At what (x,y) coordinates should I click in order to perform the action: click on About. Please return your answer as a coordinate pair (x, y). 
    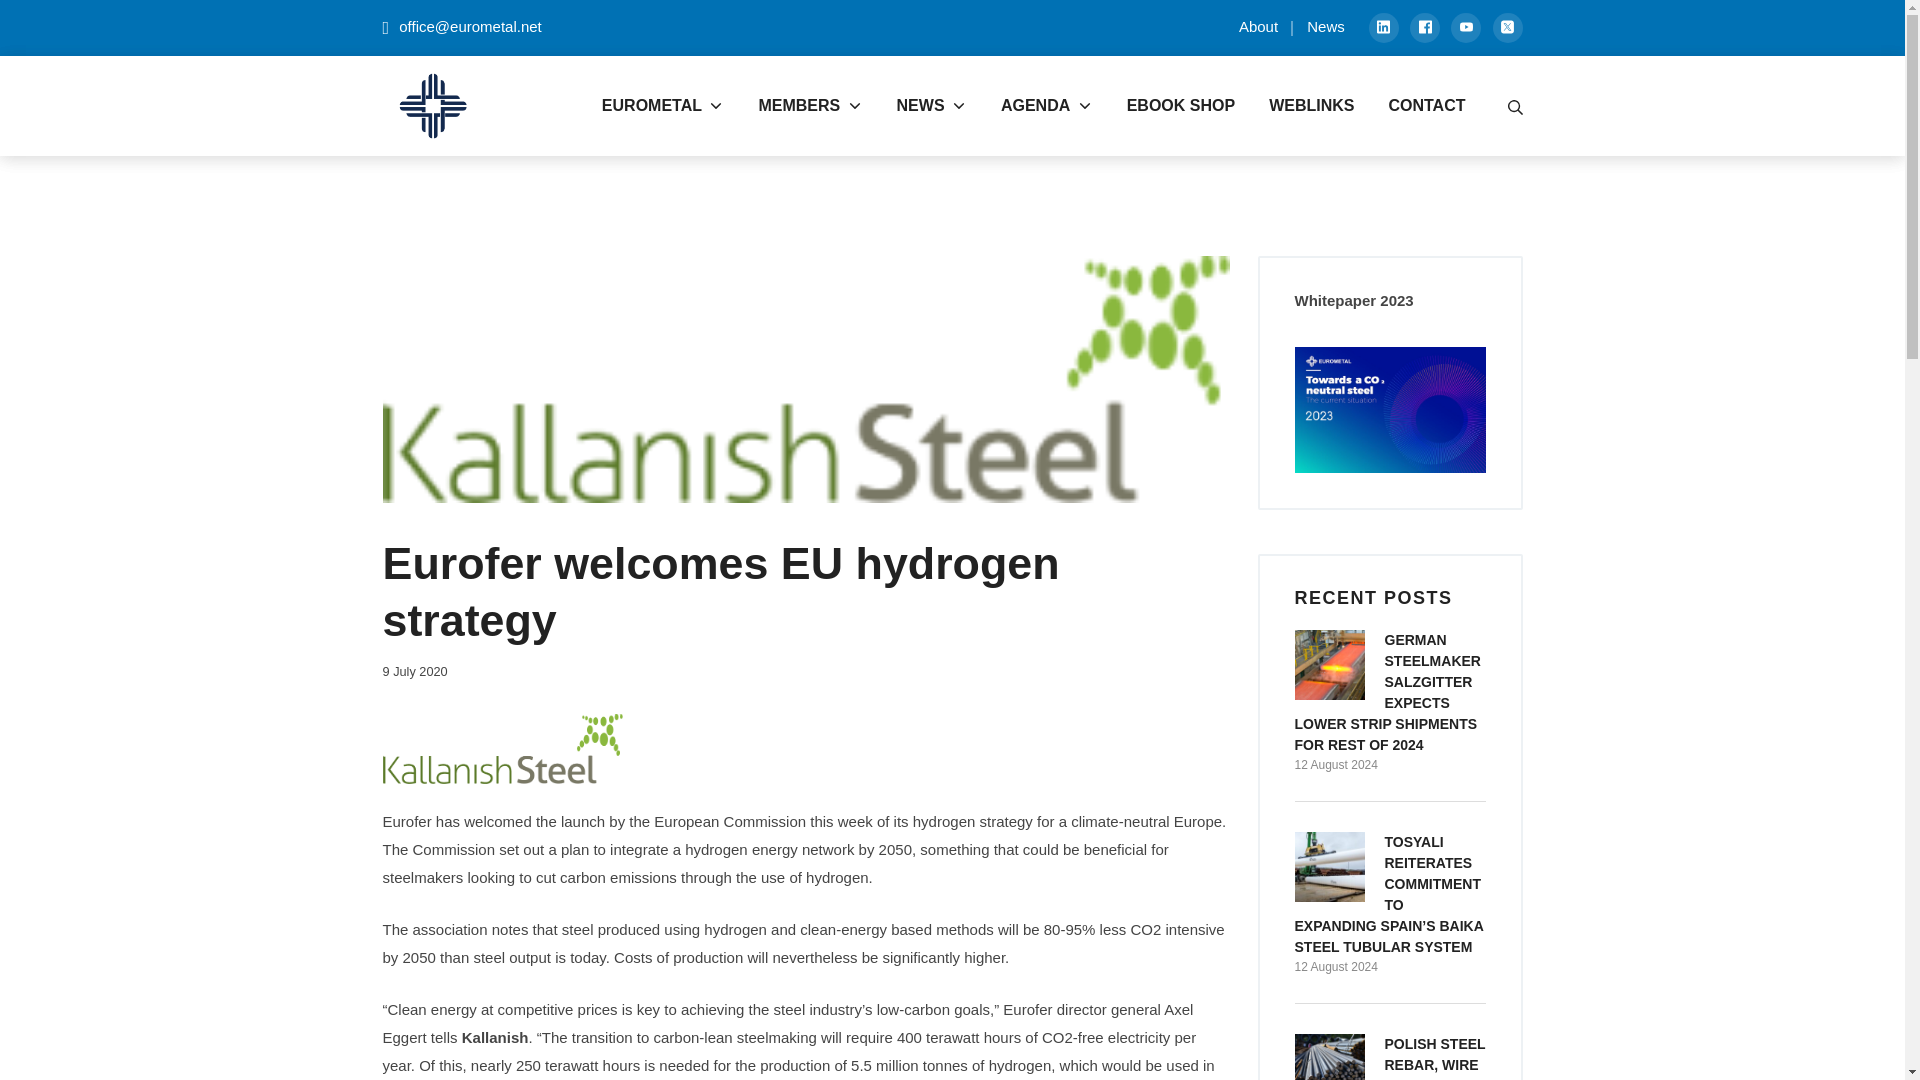
    Looking at the image, I should click on (1258, 26).